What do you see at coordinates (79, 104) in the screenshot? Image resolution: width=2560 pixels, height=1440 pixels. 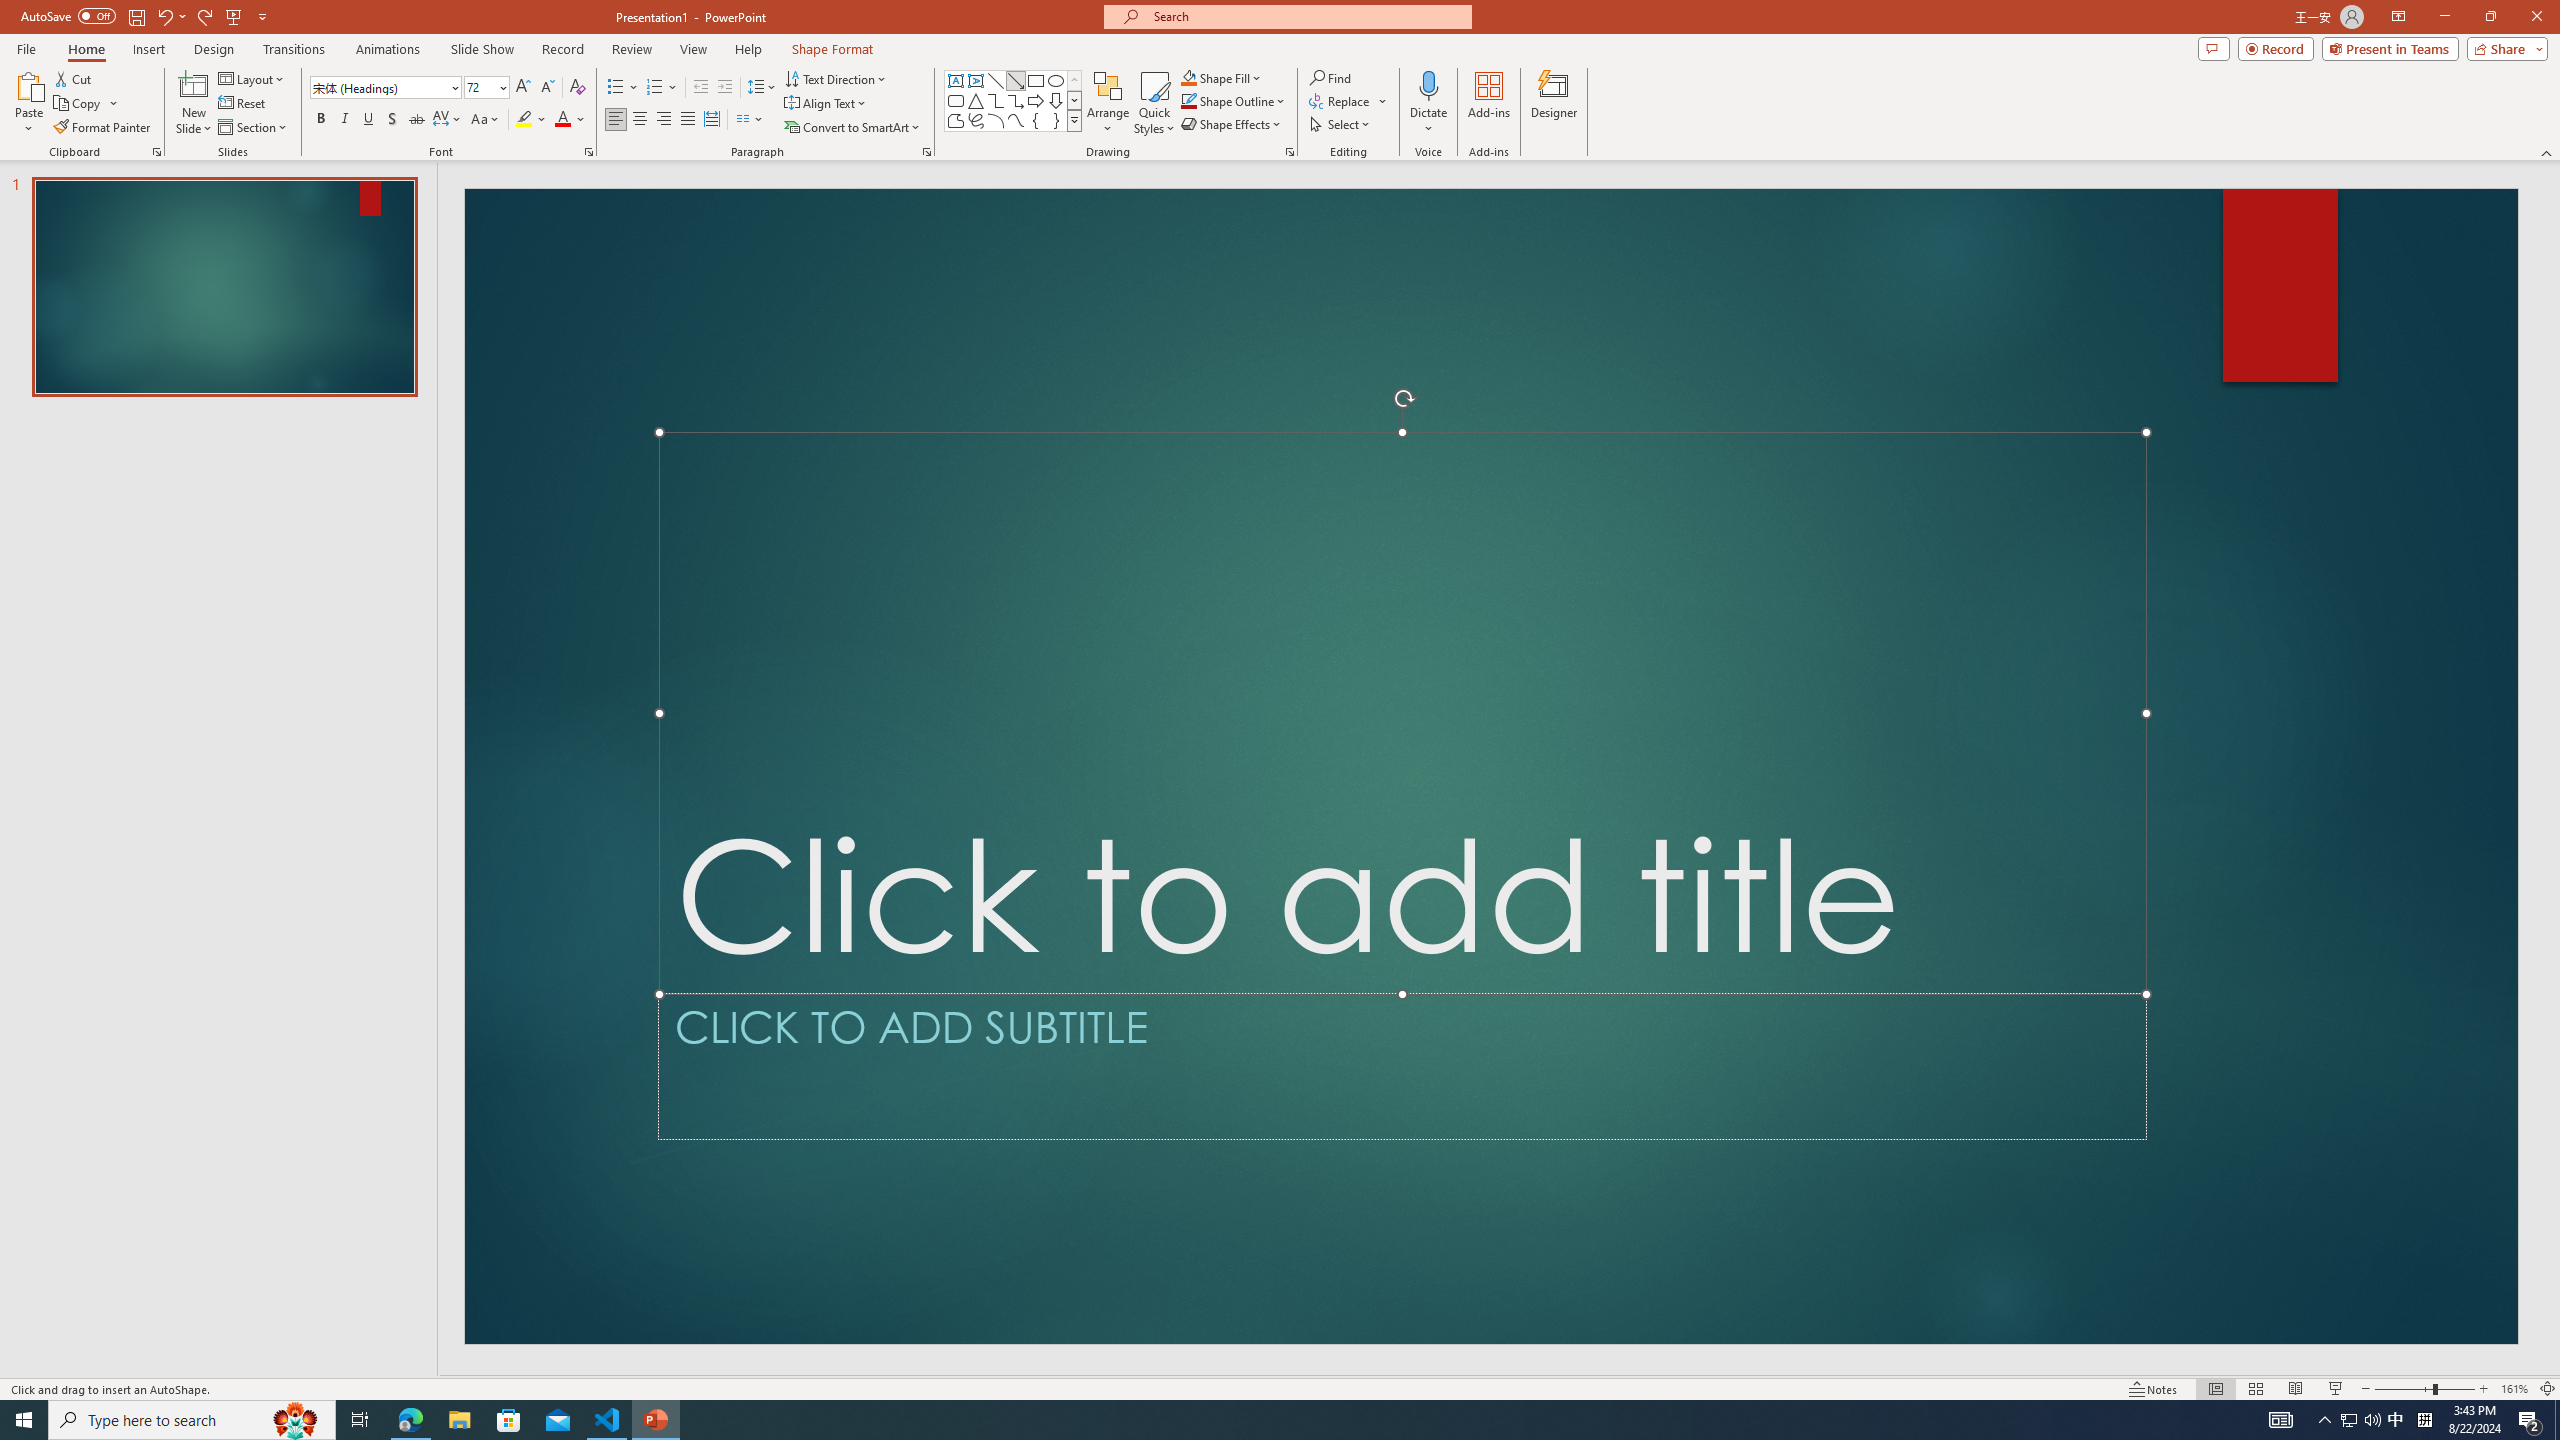 I see `Copy` at bounding box center [79, 104].